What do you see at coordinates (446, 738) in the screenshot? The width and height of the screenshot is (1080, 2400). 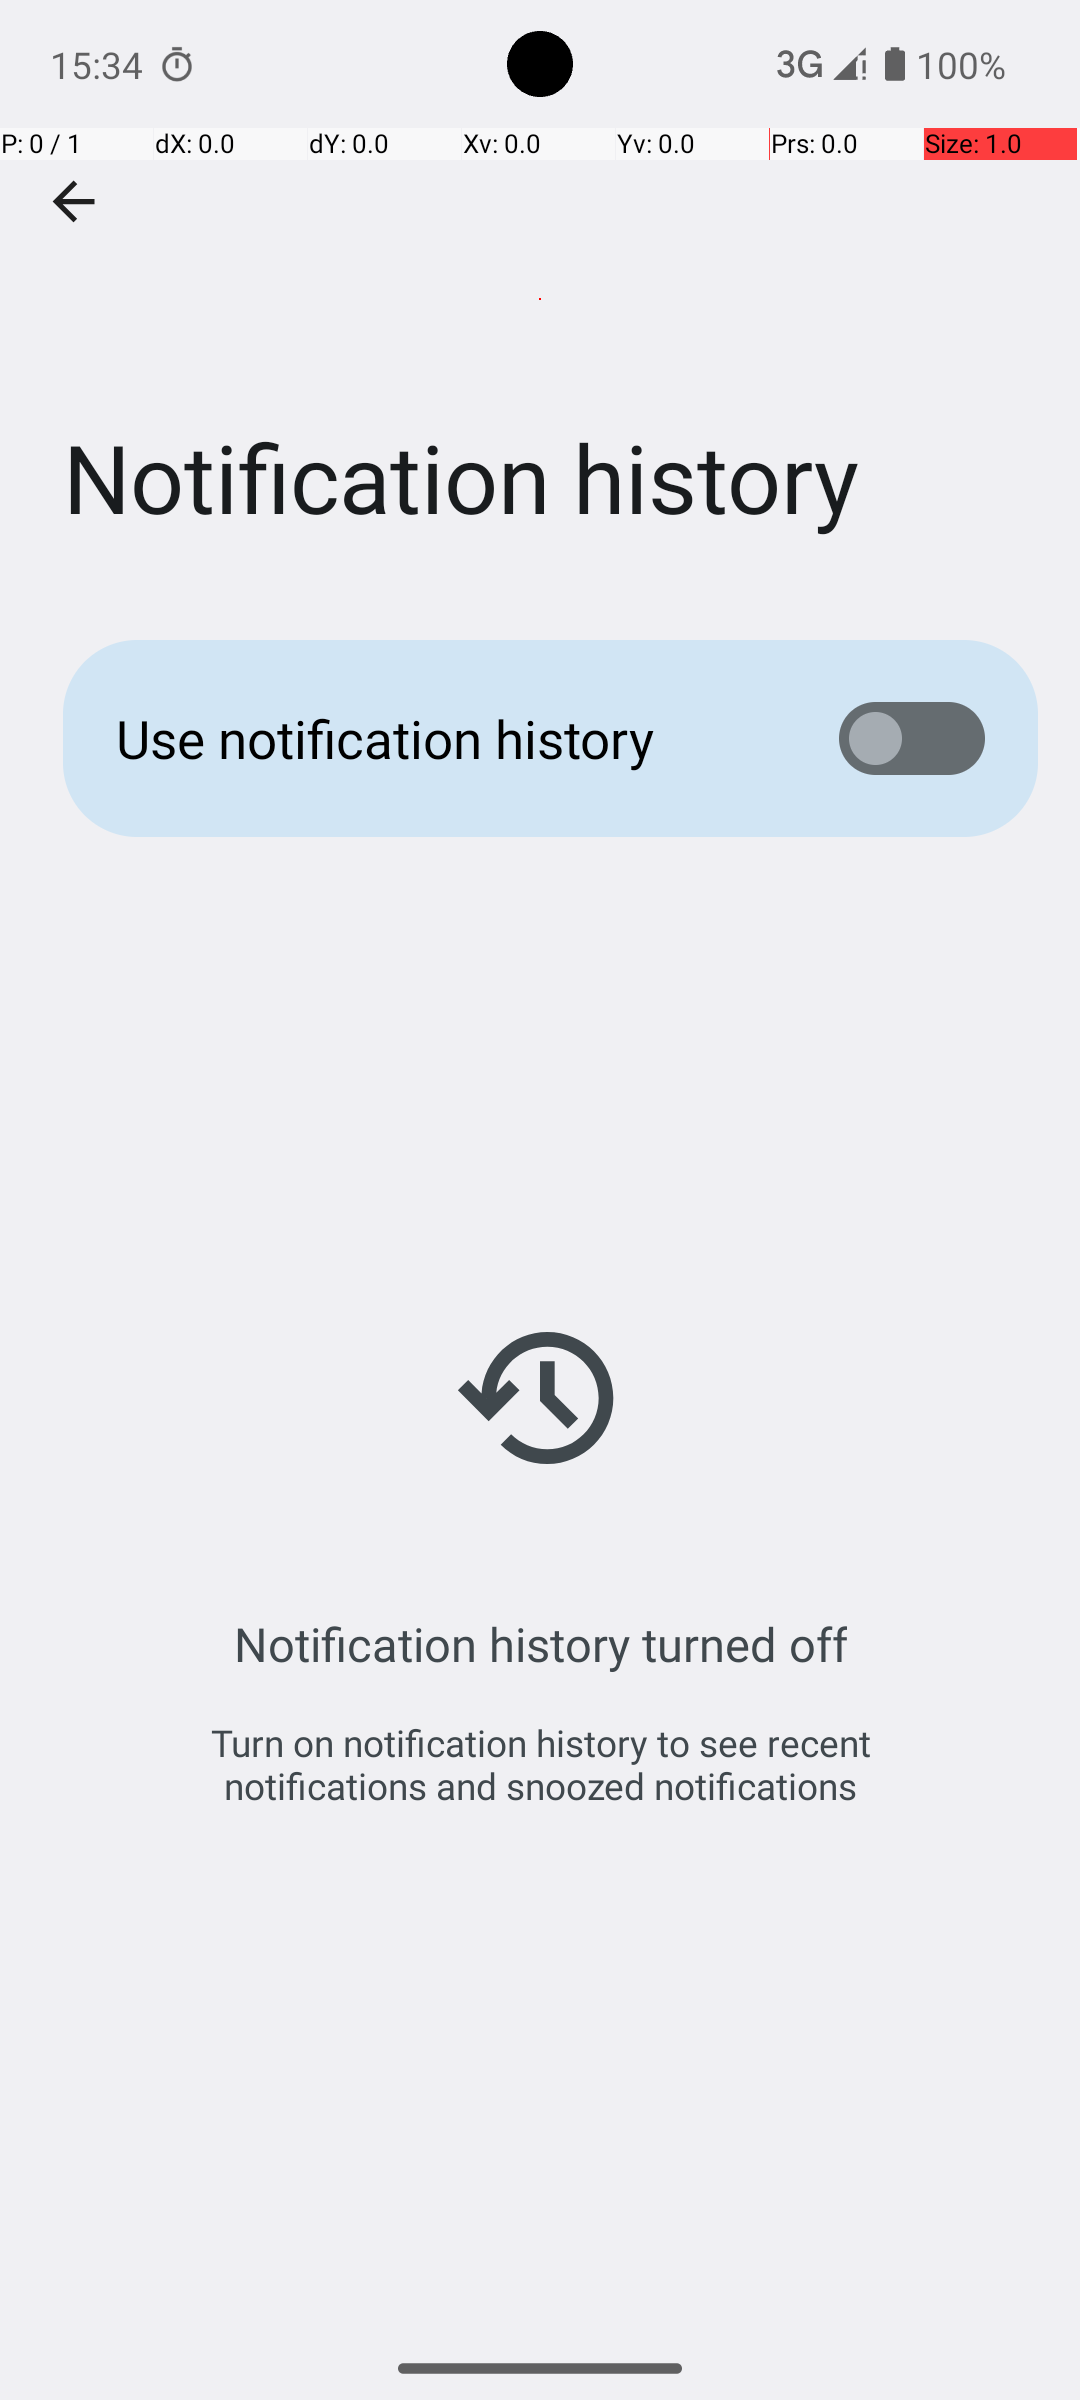 I see `Use notification history` at bounding box center [446, 738].